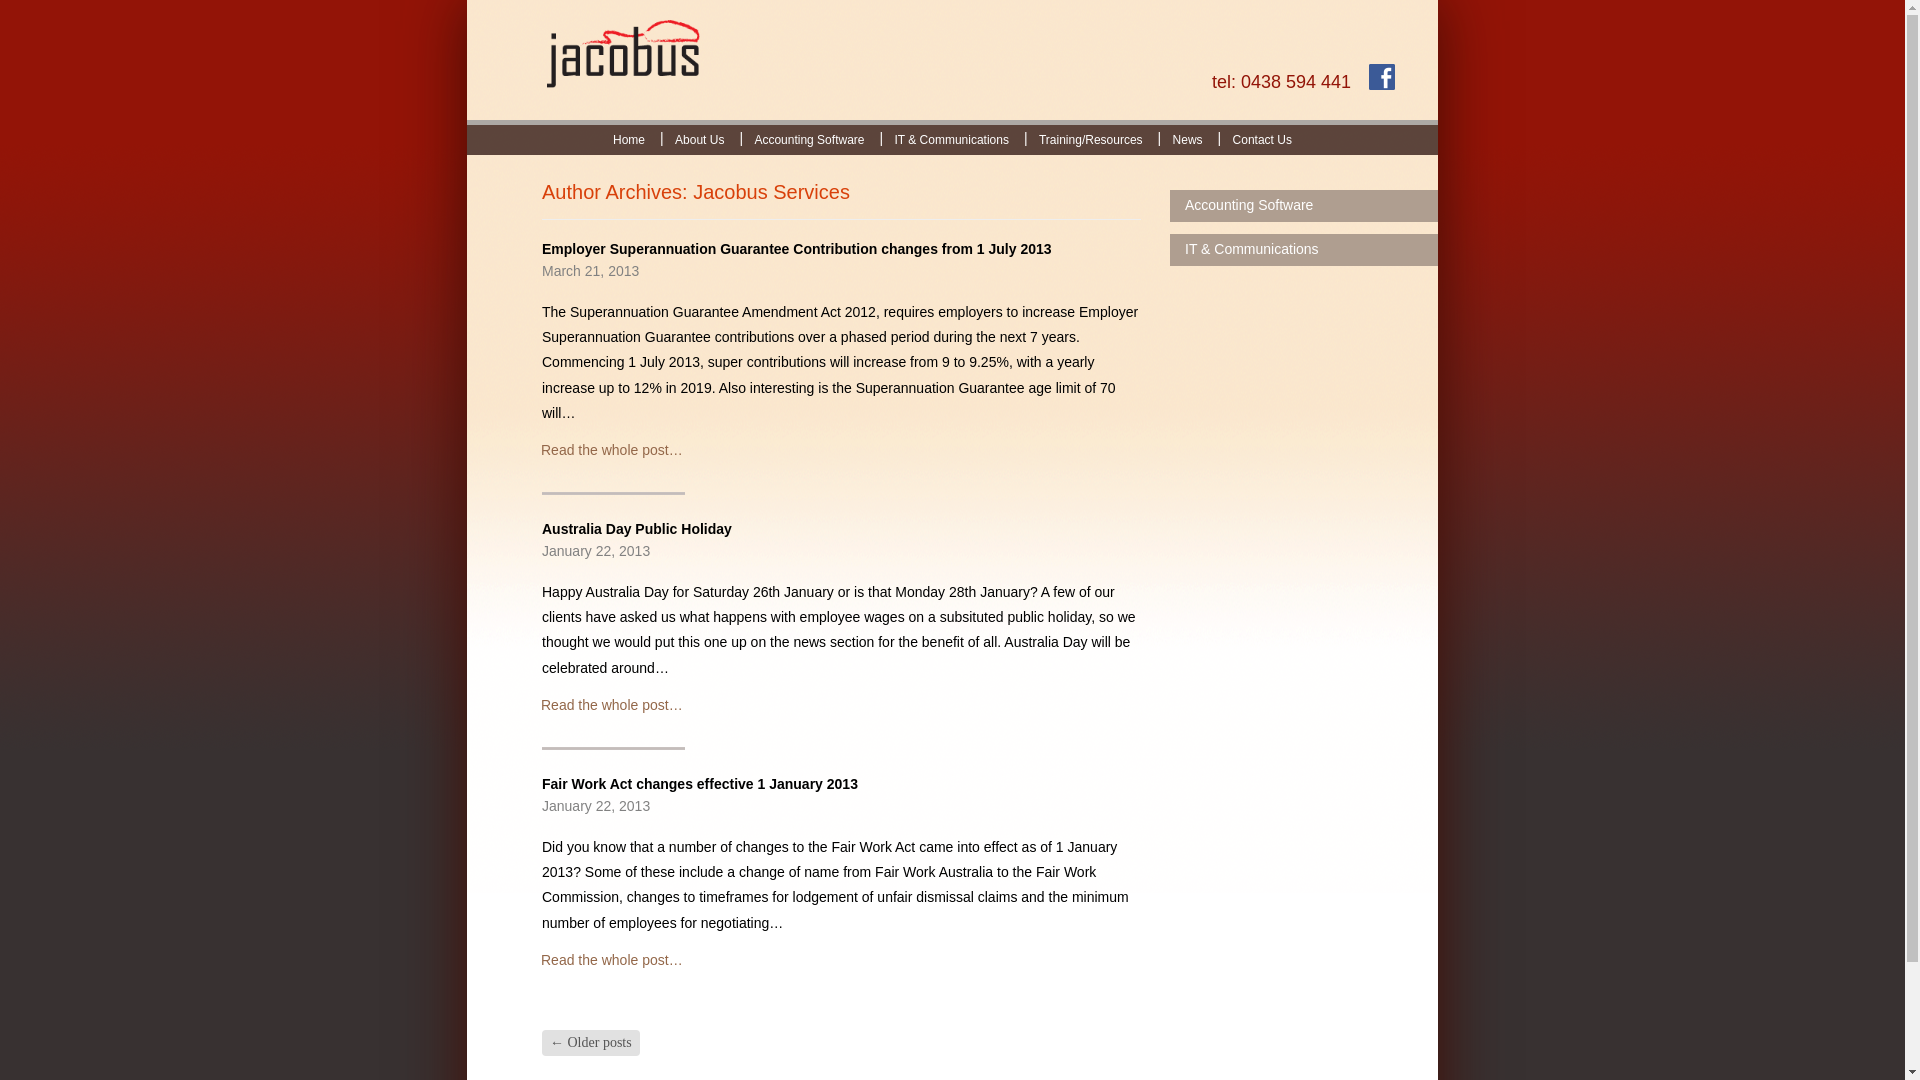  What do you see at coordinates (952, 140) in the screenshot?
I see `IT & Communications` at bounding box center [952, 140].